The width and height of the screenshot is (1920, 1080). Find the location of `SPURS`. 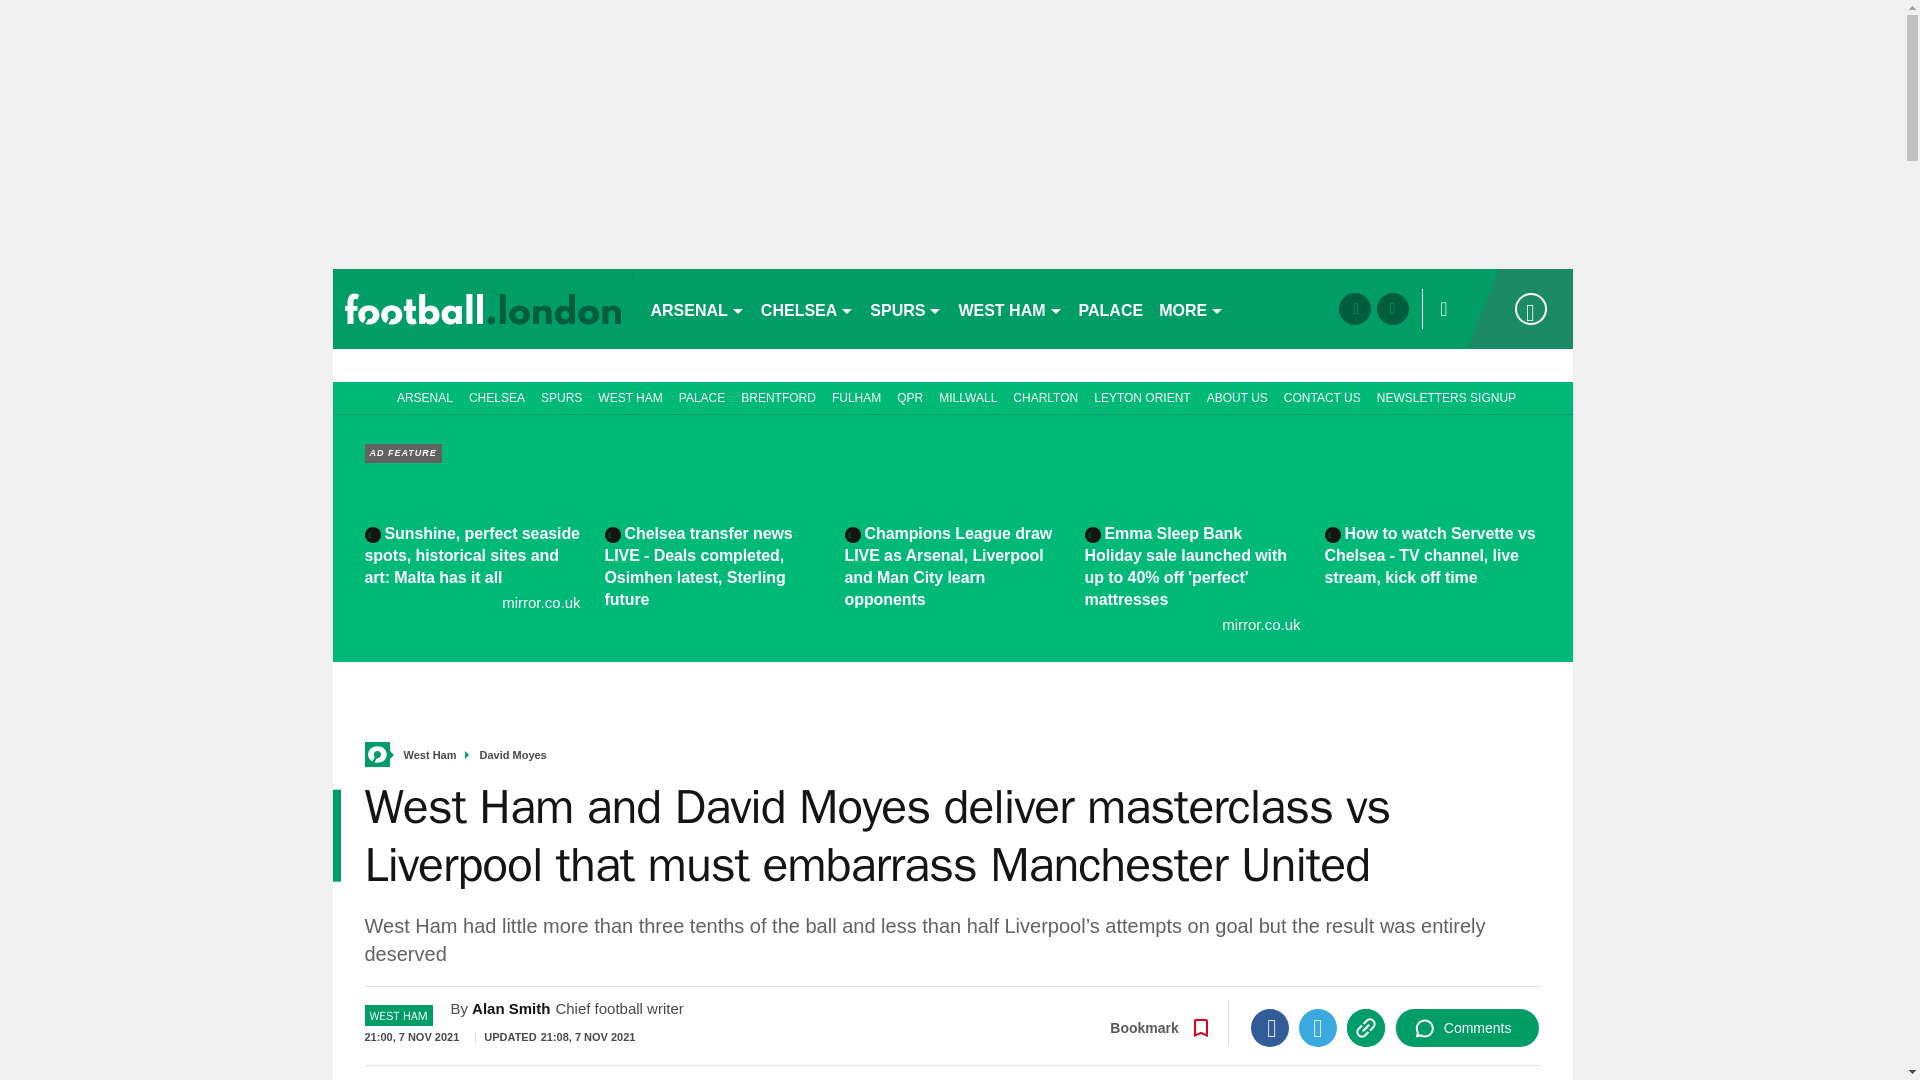

SPURS is located at coordinates (906, 308).